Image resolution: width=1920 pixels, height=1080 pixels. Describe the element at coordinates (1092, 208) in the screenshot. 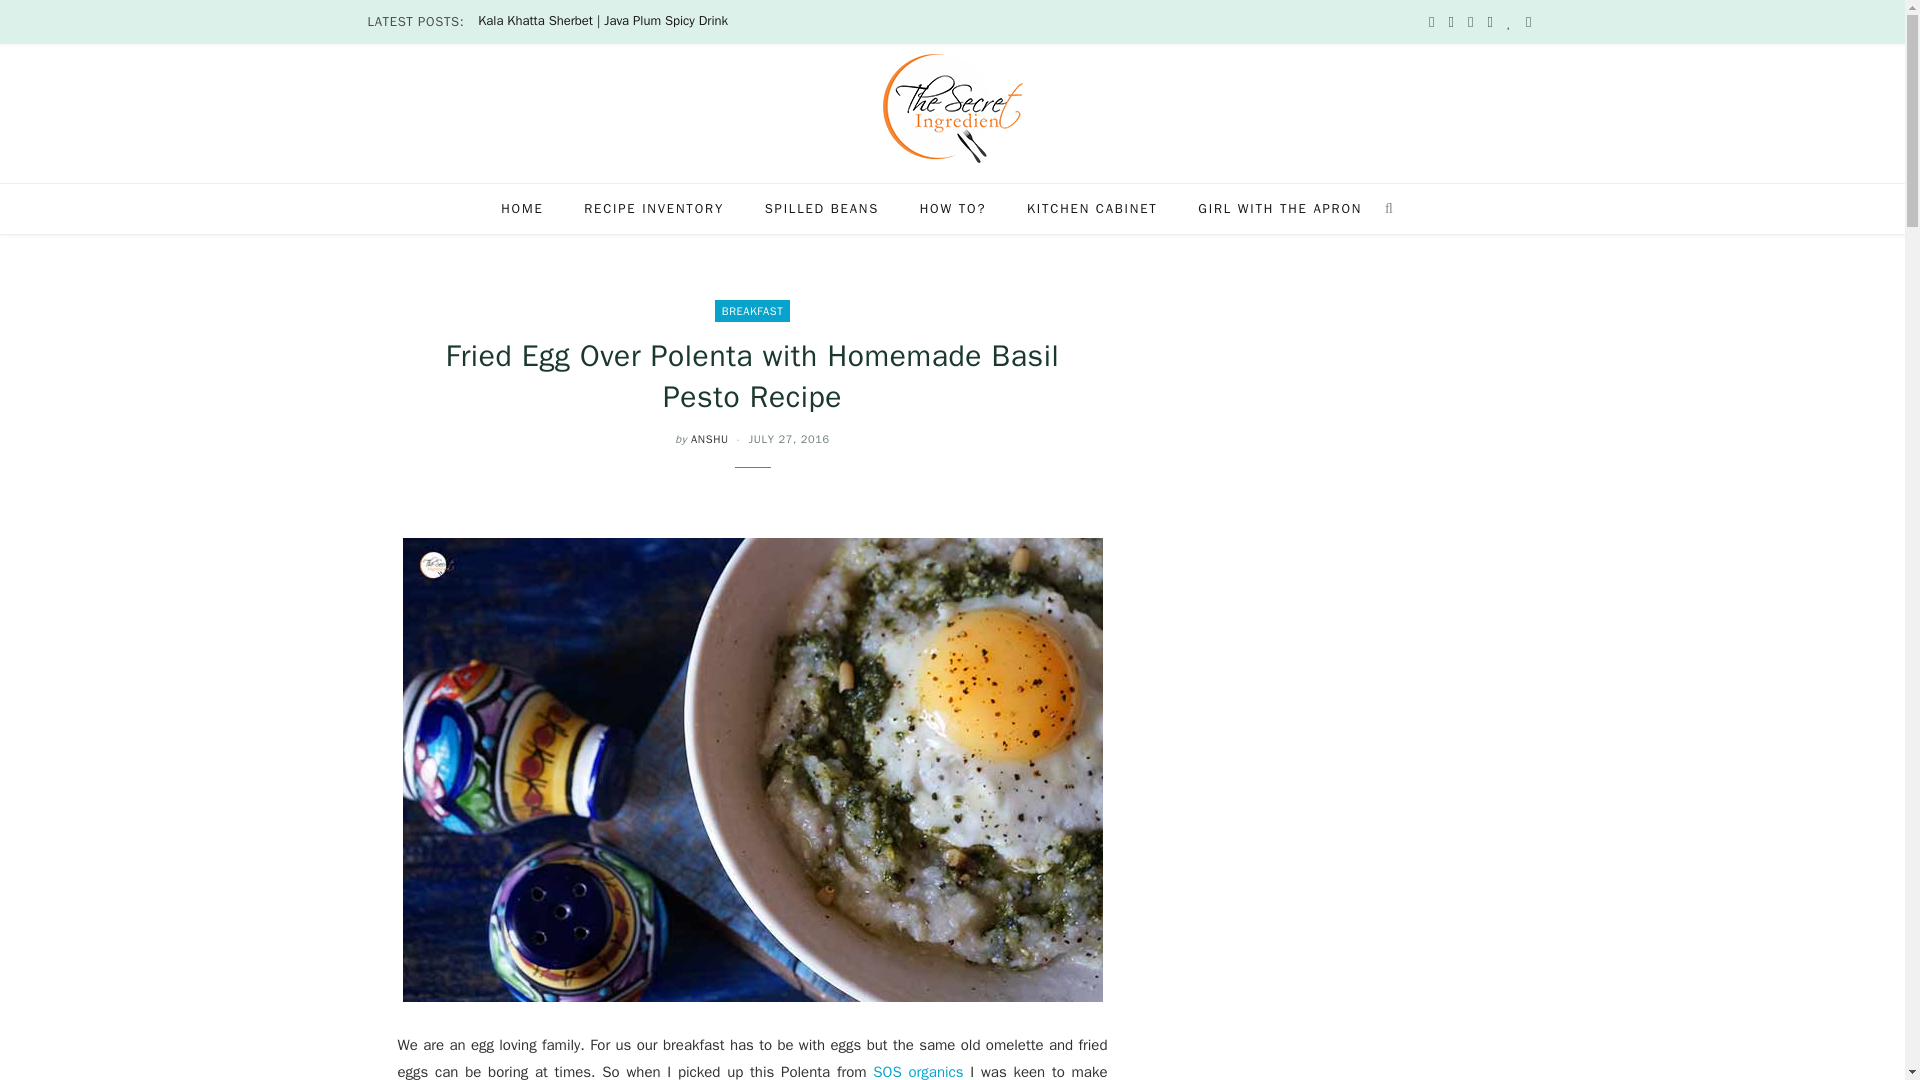

I see `KITCHEN CABINET` at that location.